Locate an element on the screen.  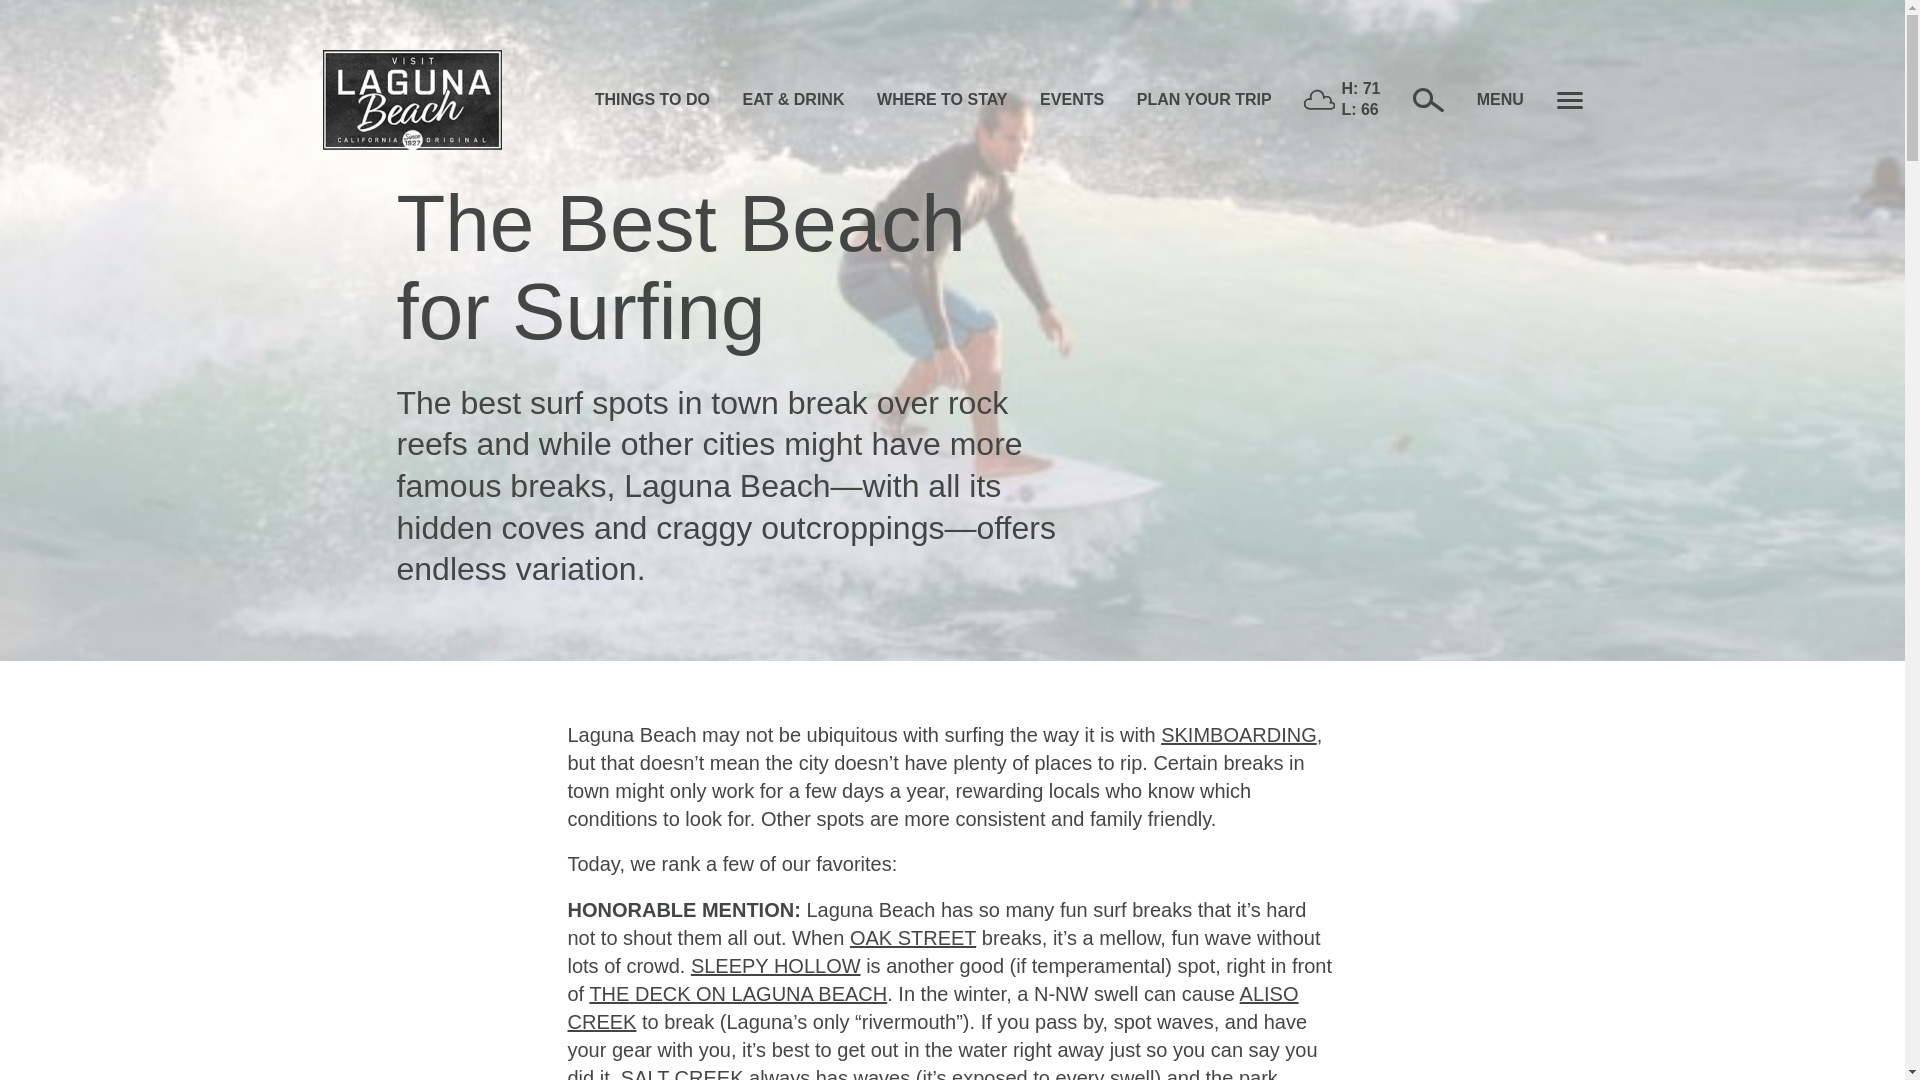
MENU is located at coordinates (1529, 100).